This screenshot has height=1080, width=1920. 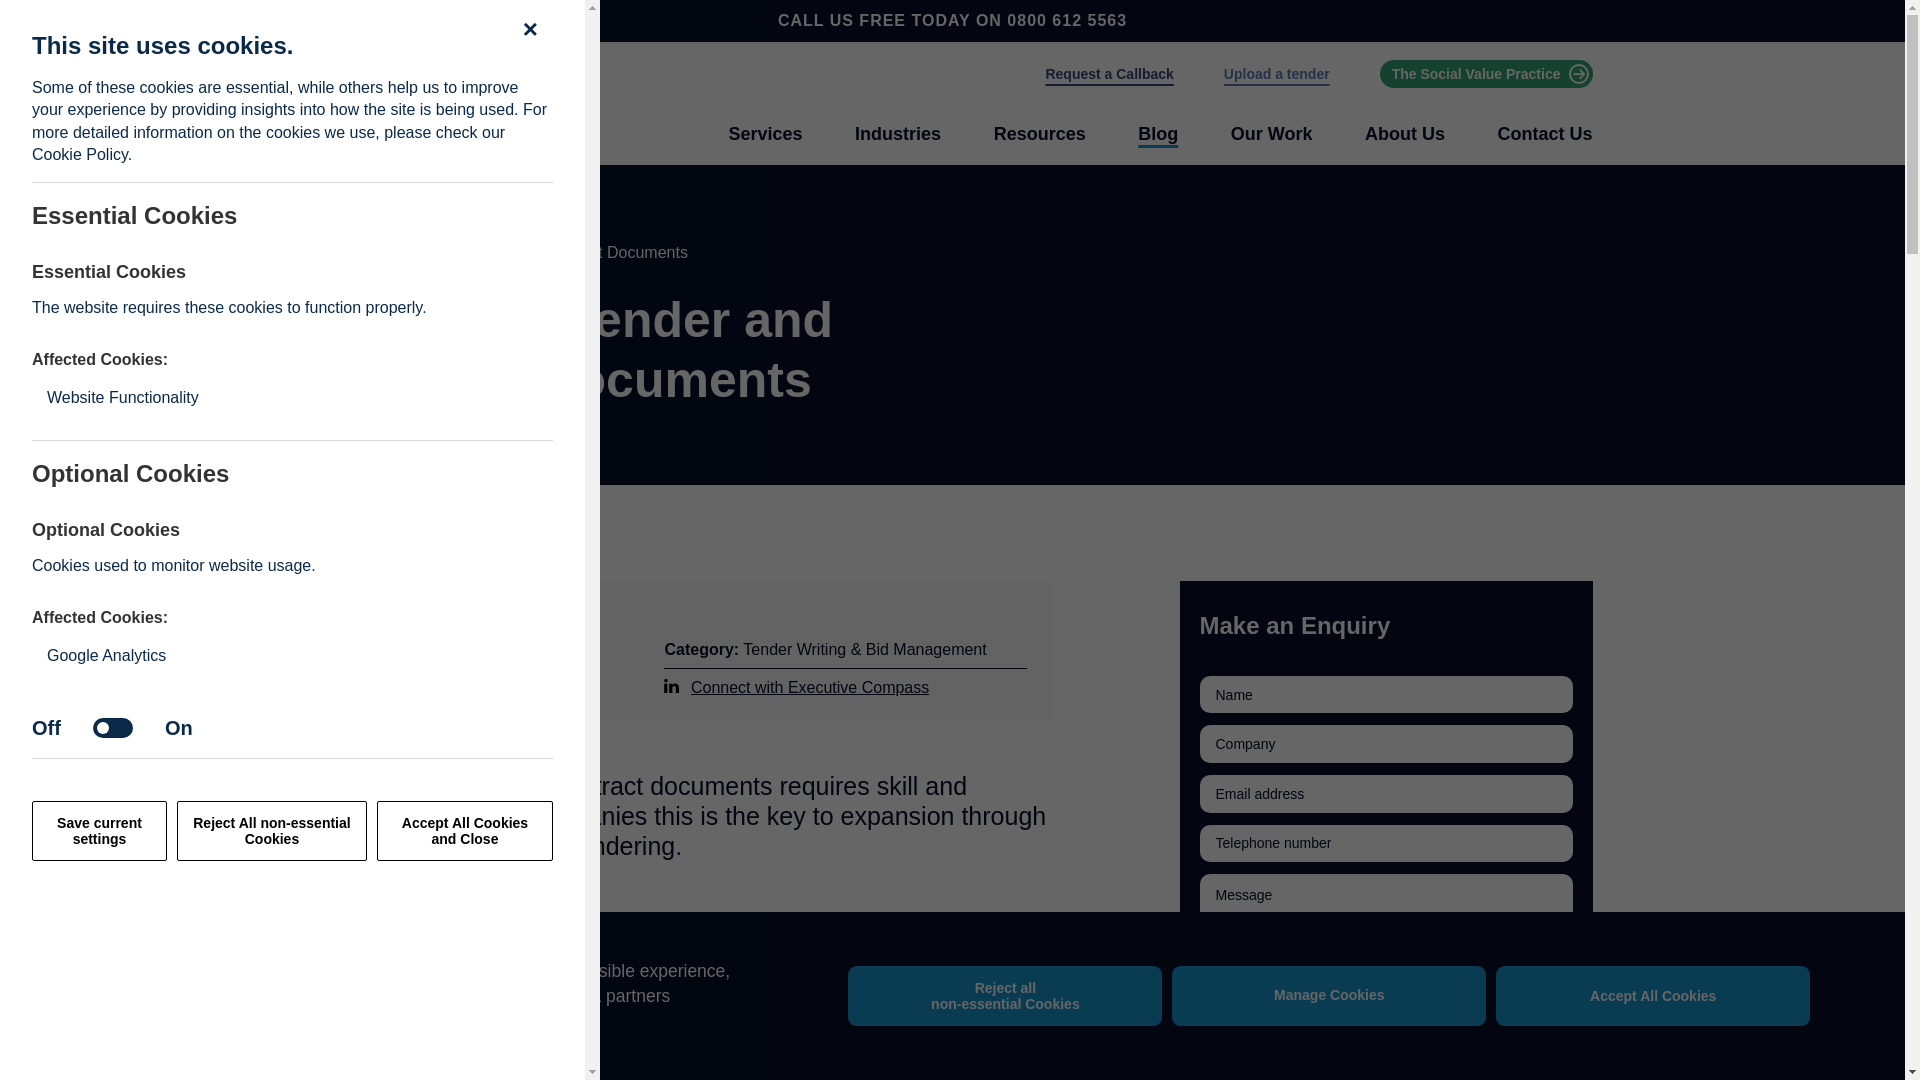 What do you see at coordinates (1277, 74) in the screenshot?
I see `Upload a tender` at bounding box center [1277, 74].